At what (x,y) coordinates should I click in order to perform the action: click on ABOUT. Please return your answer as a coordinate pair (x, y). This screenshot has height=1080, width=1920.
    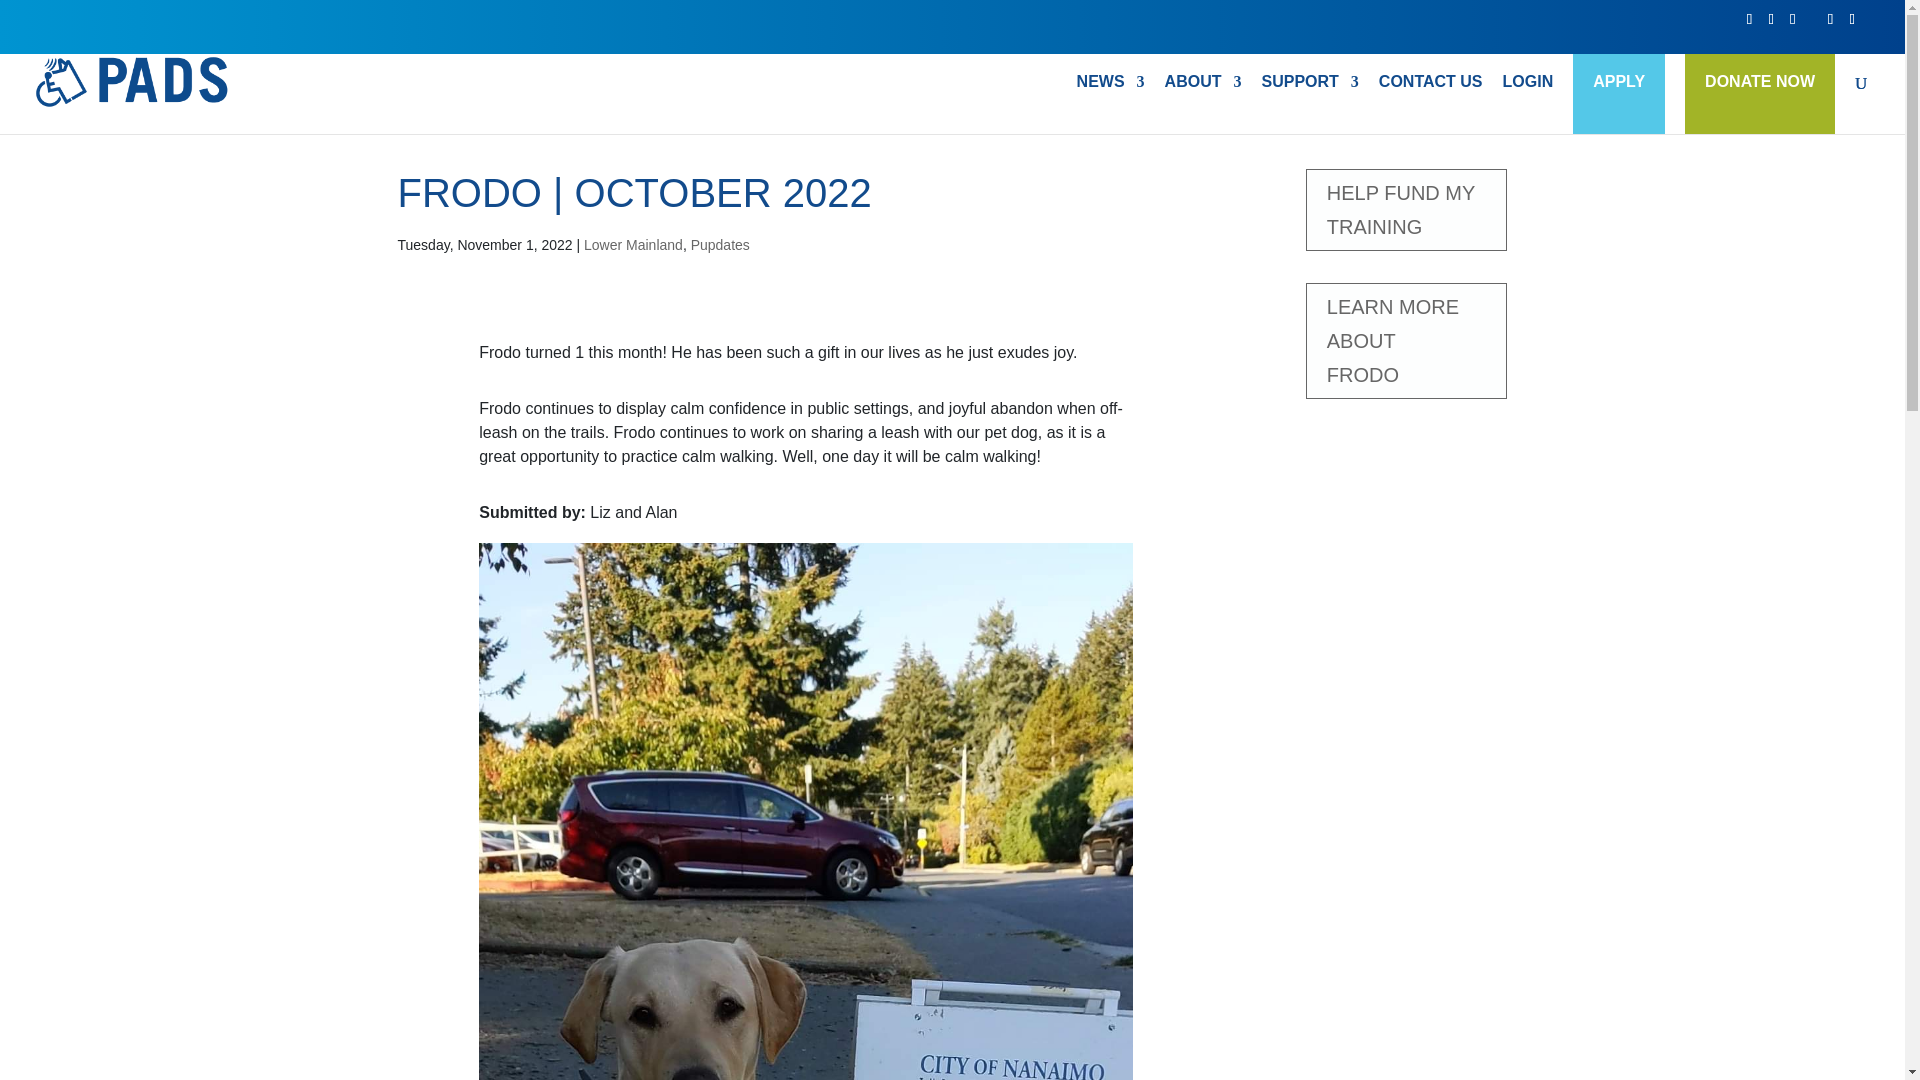
    Looking at the image, I should click on (1204, 104).